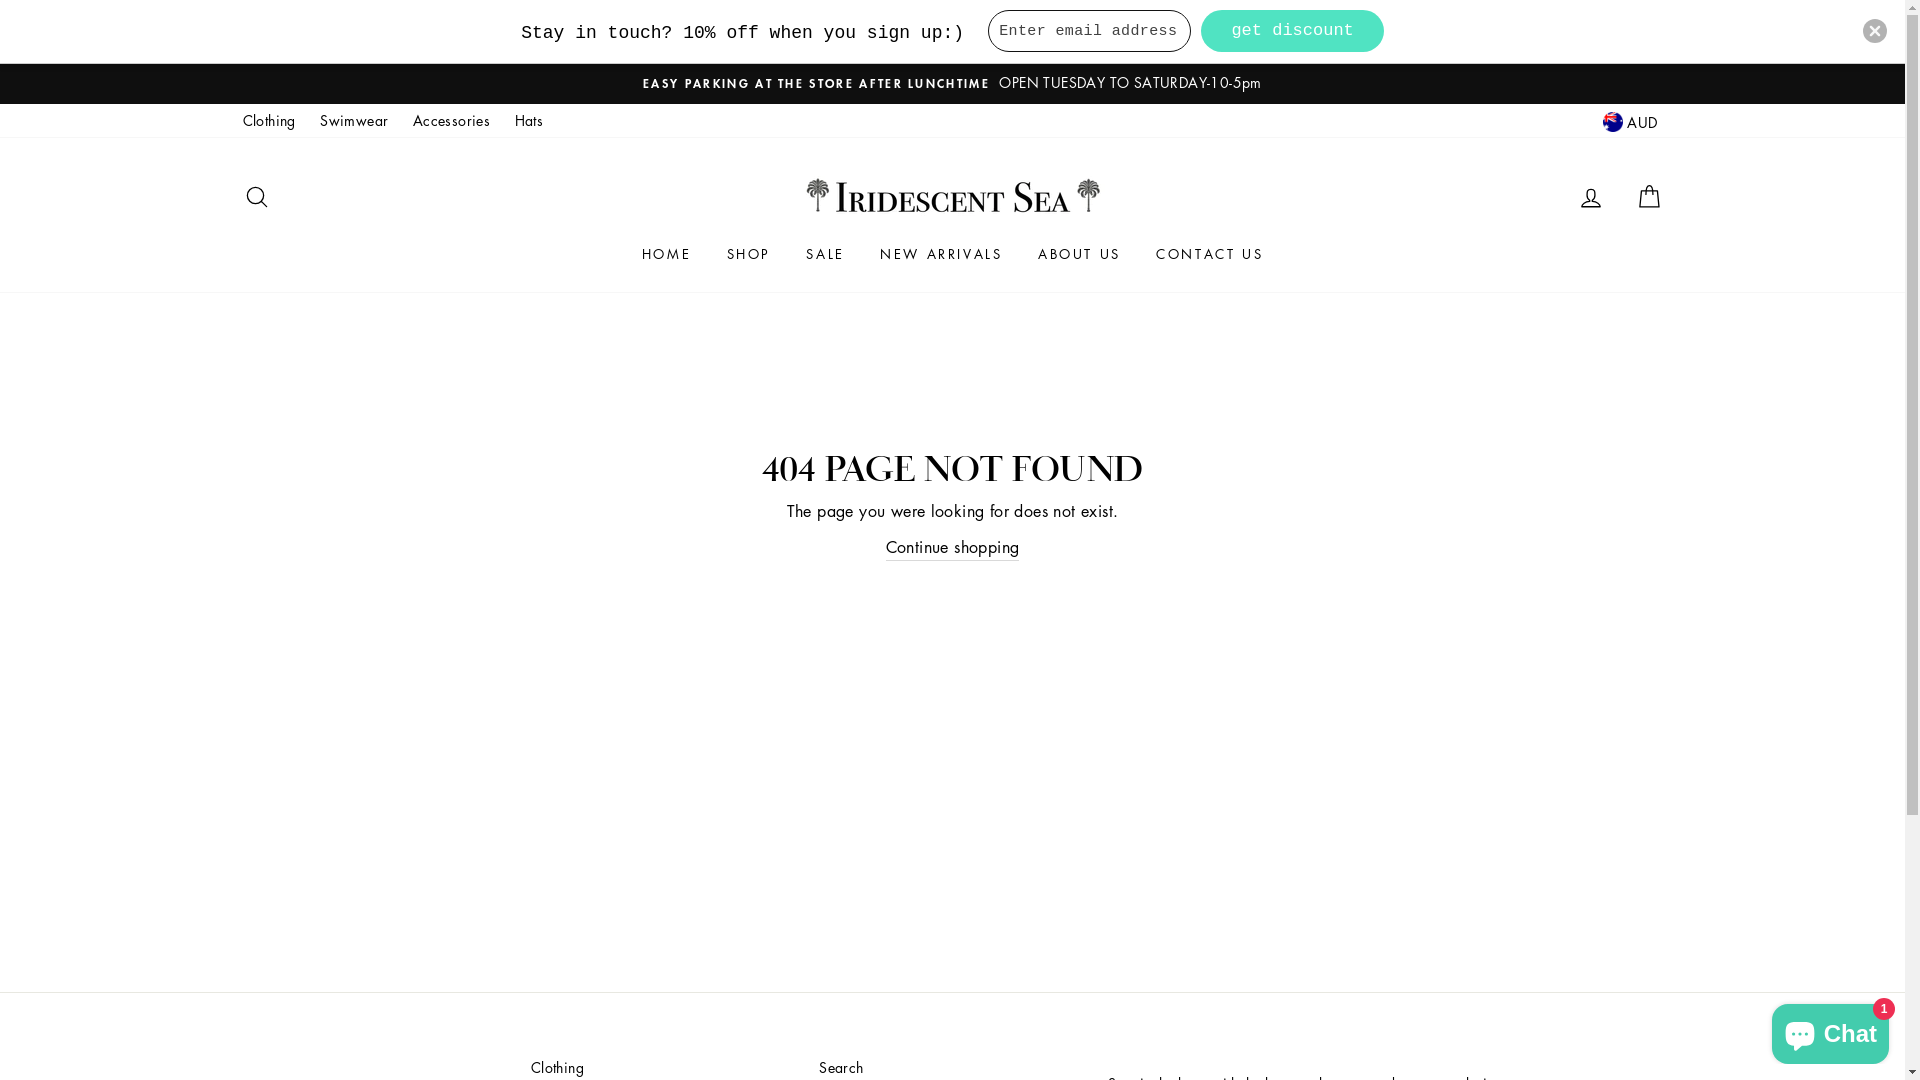 Image resolution: width=1920 pixels, height=1080 pixels. What do you see at coordinates (825, 254) in the screenshot?
I see `SALE` at bounding box center [825, 254].